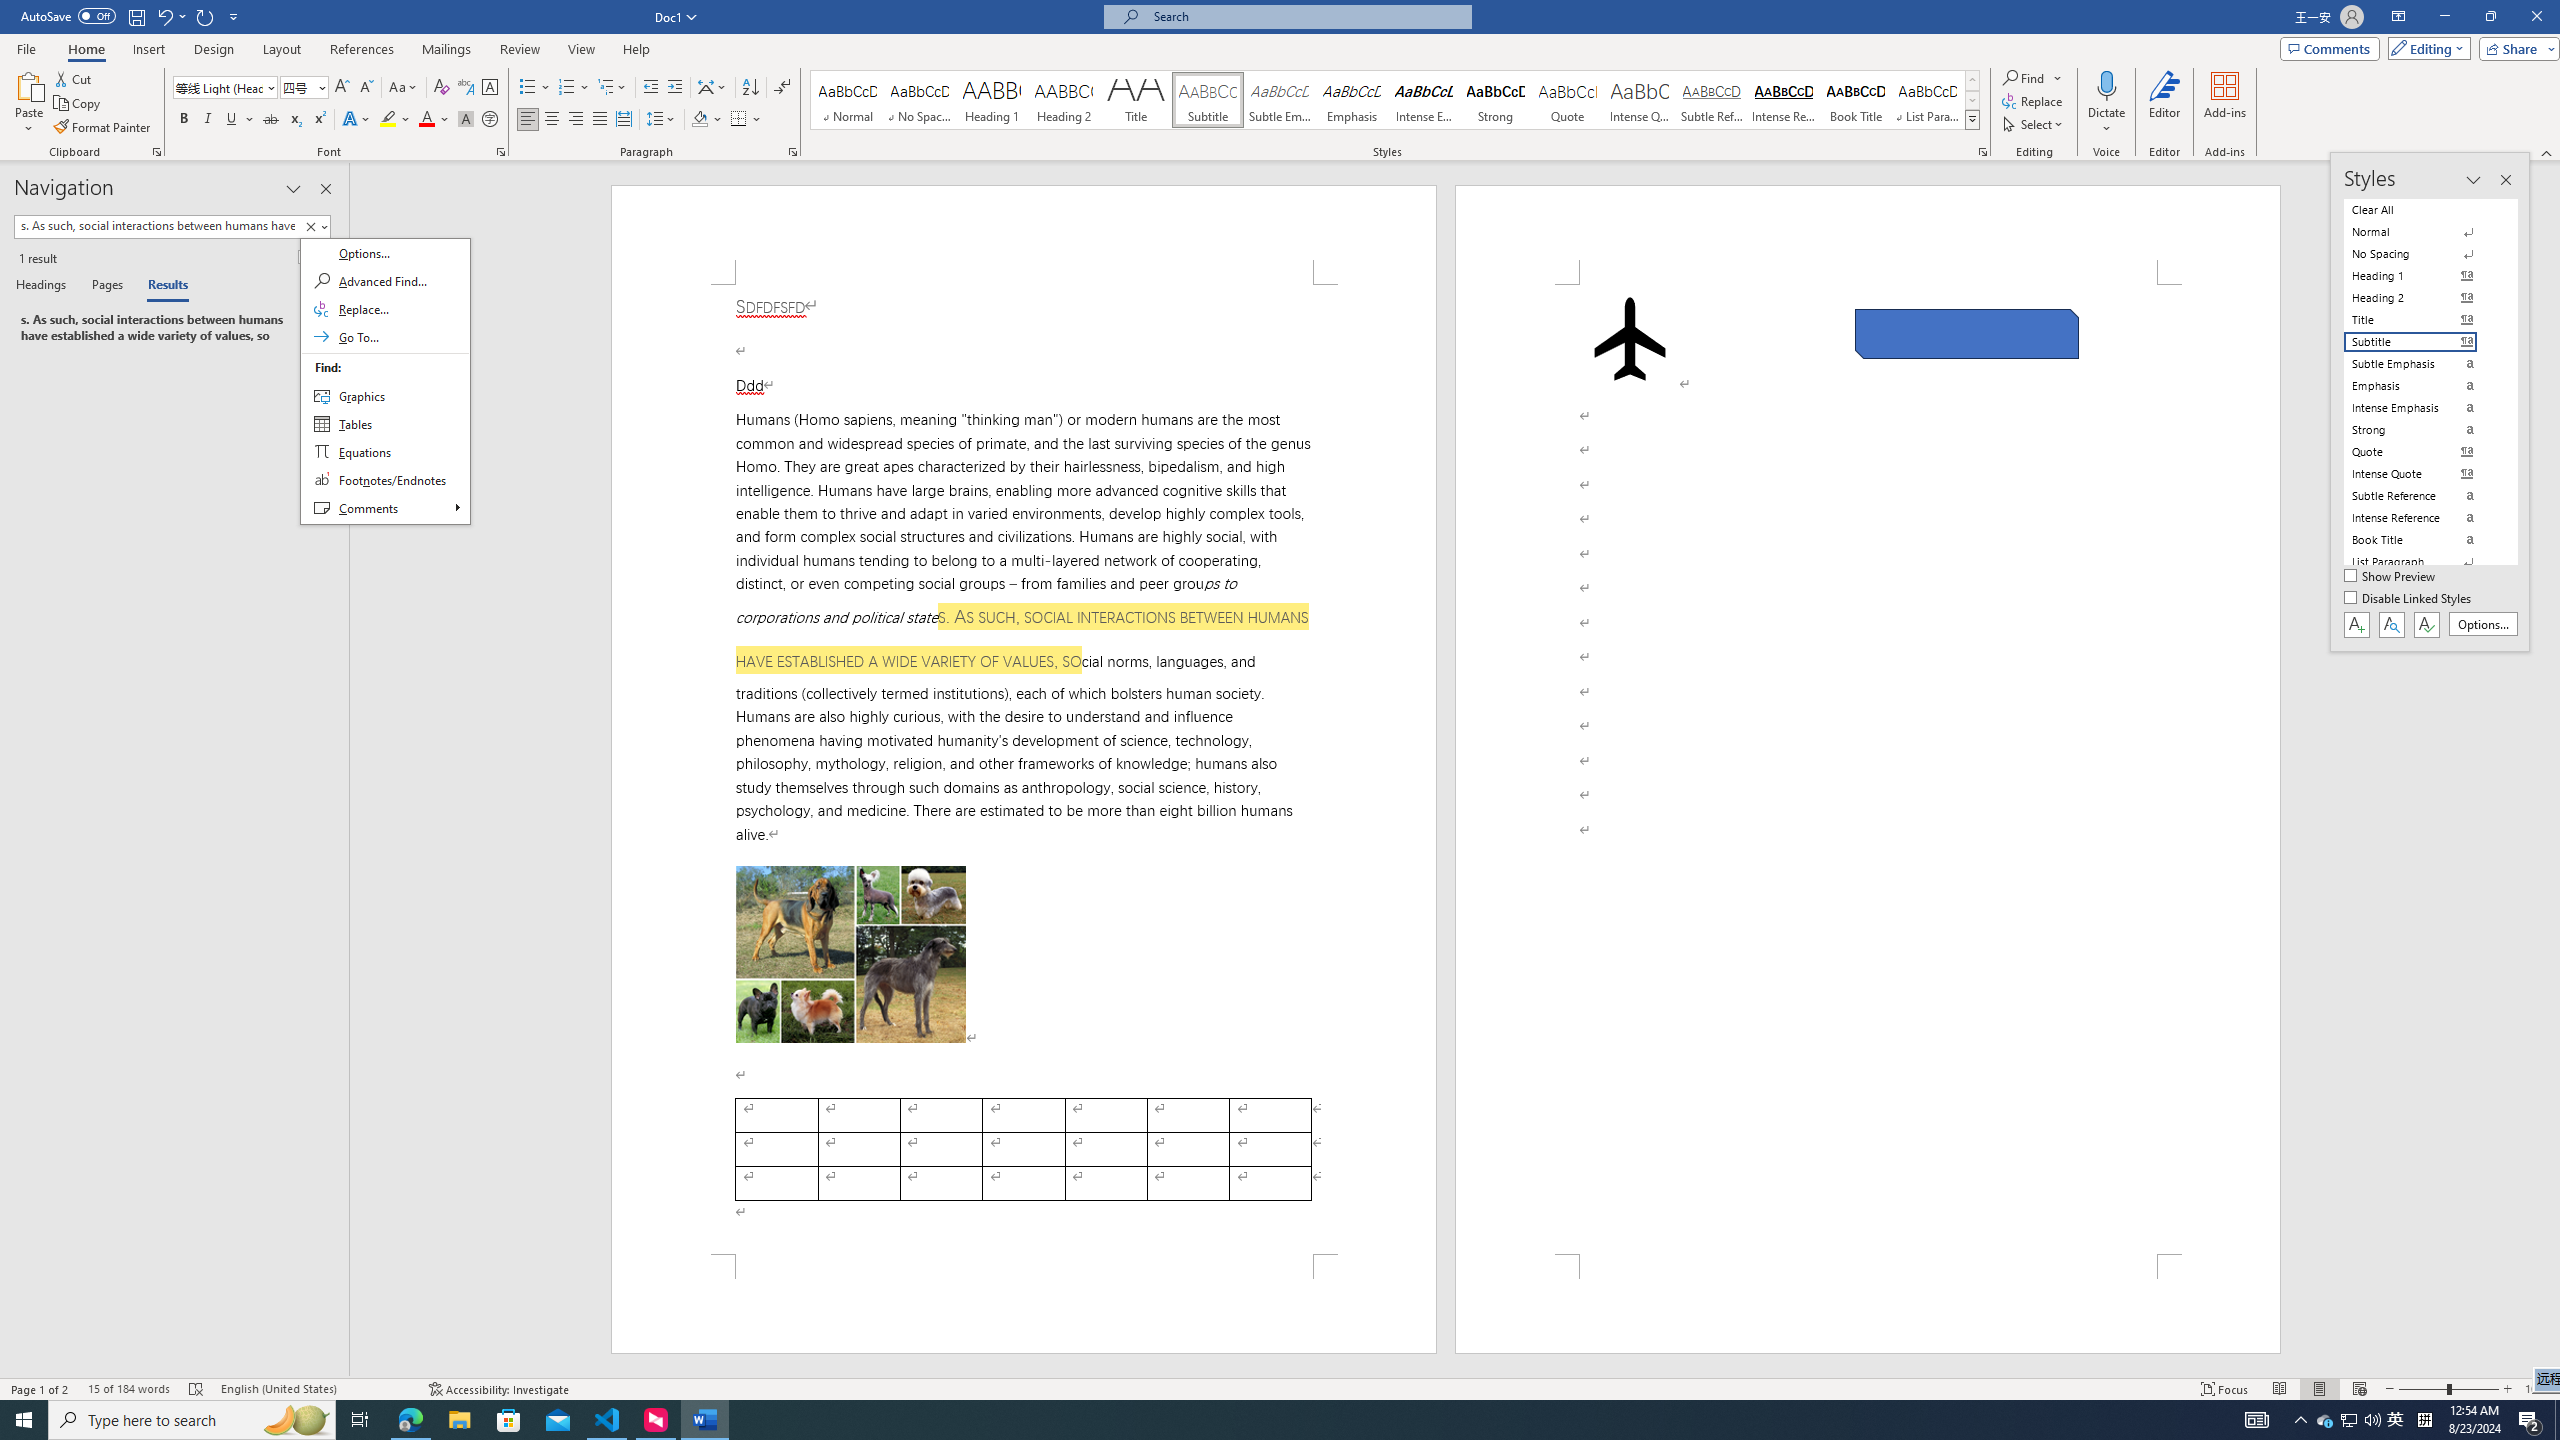  Describe the element at coordinates (366, 88) in the screenshot. I see `Shrink Font` at that location.